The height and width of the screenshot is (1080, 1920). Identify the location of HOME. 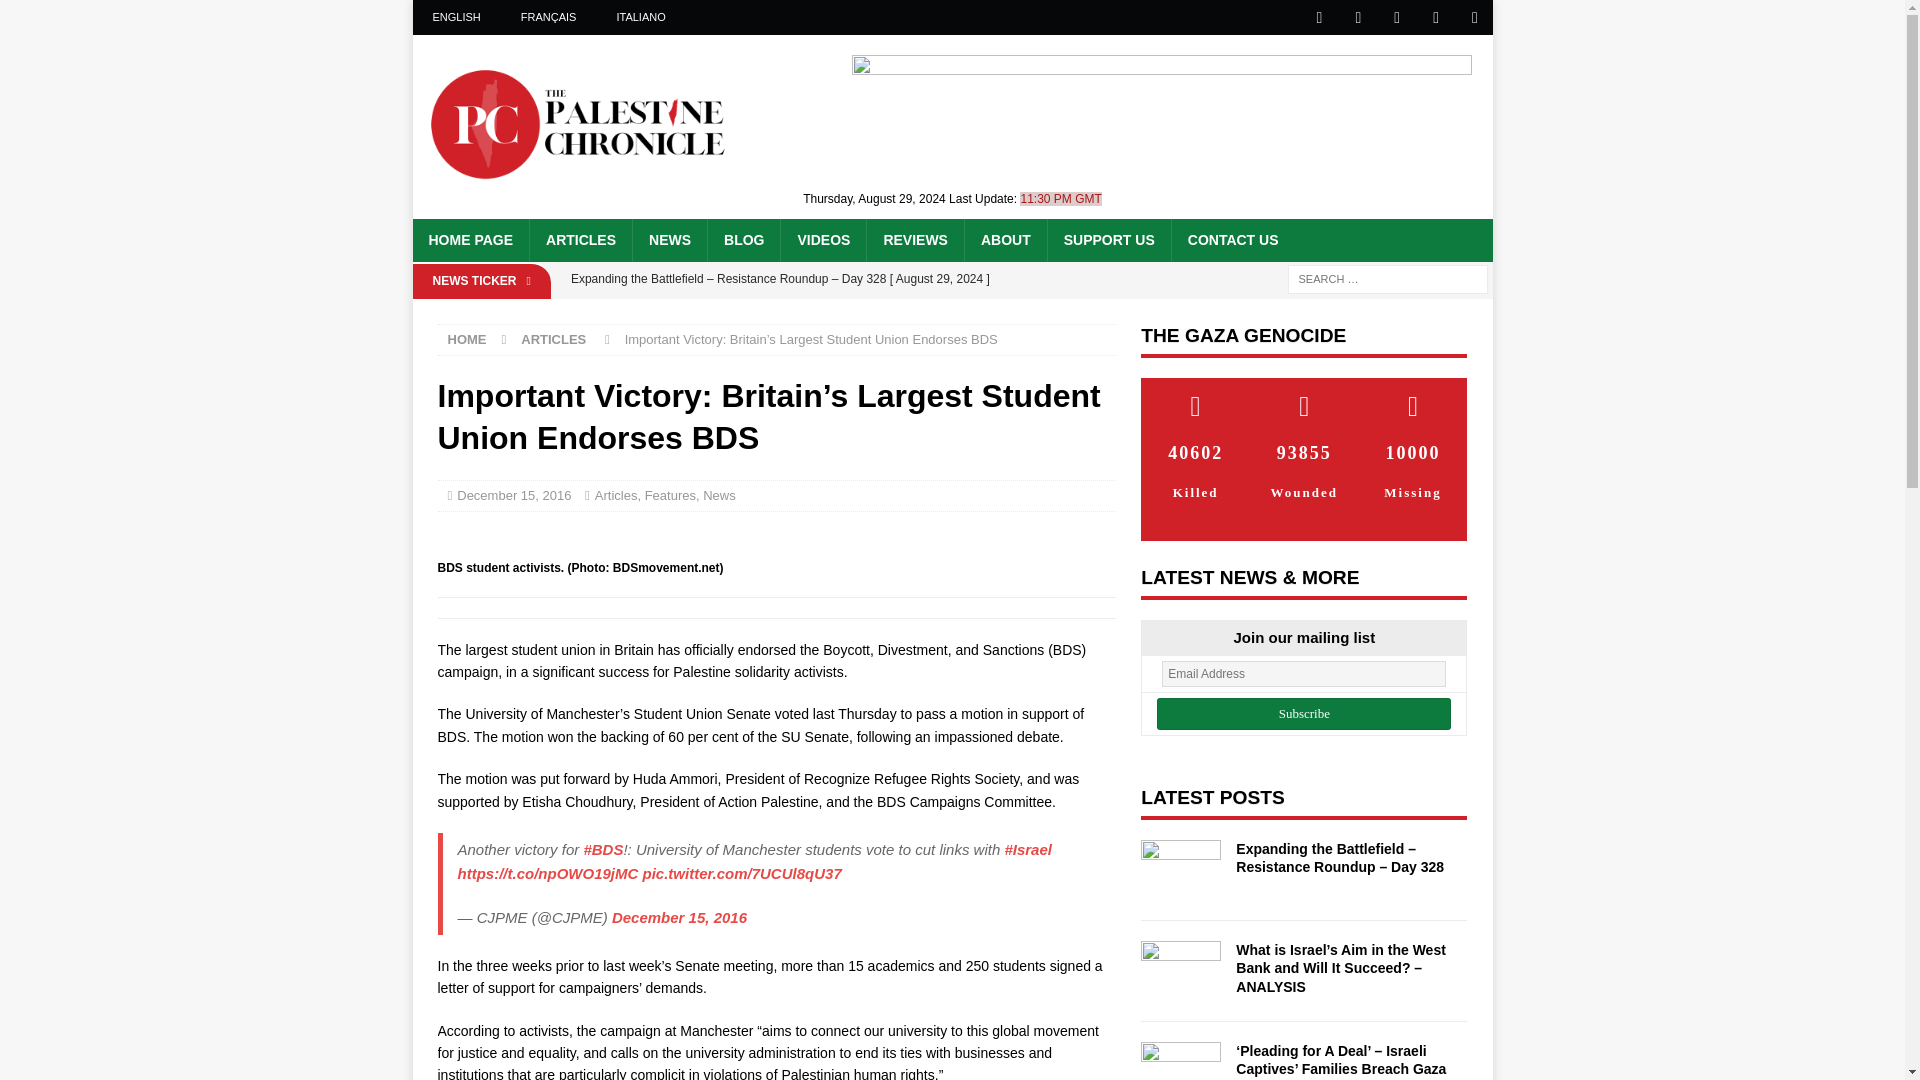
(467, 338).